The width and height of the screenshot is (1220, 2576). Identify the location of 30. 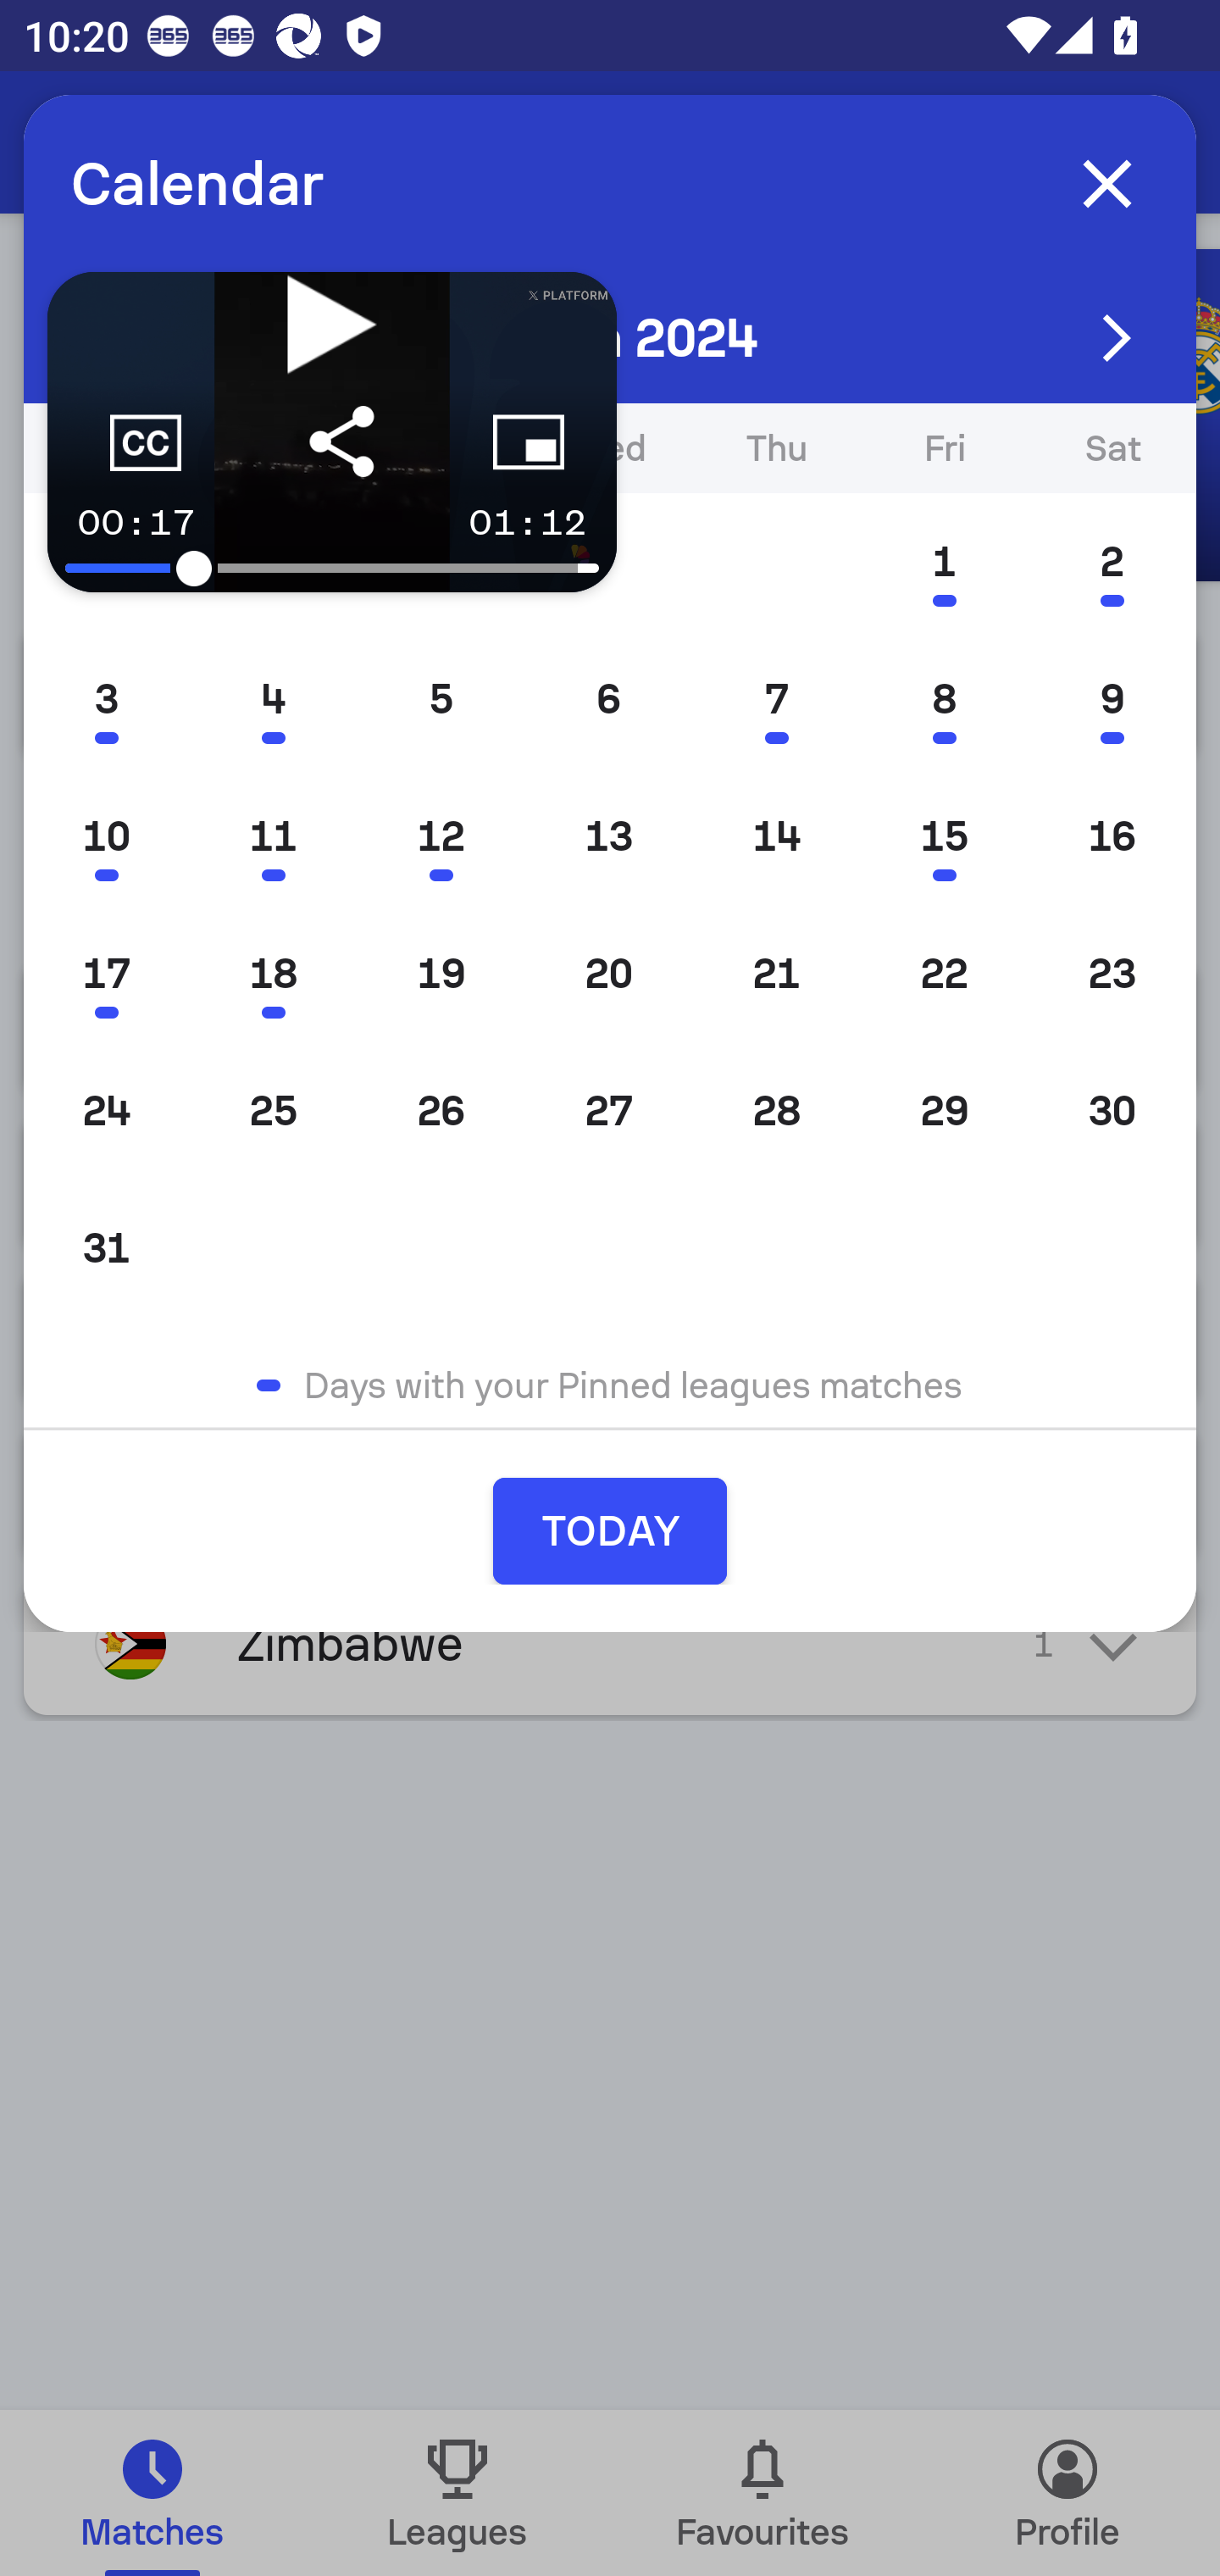
(1112, 1112).